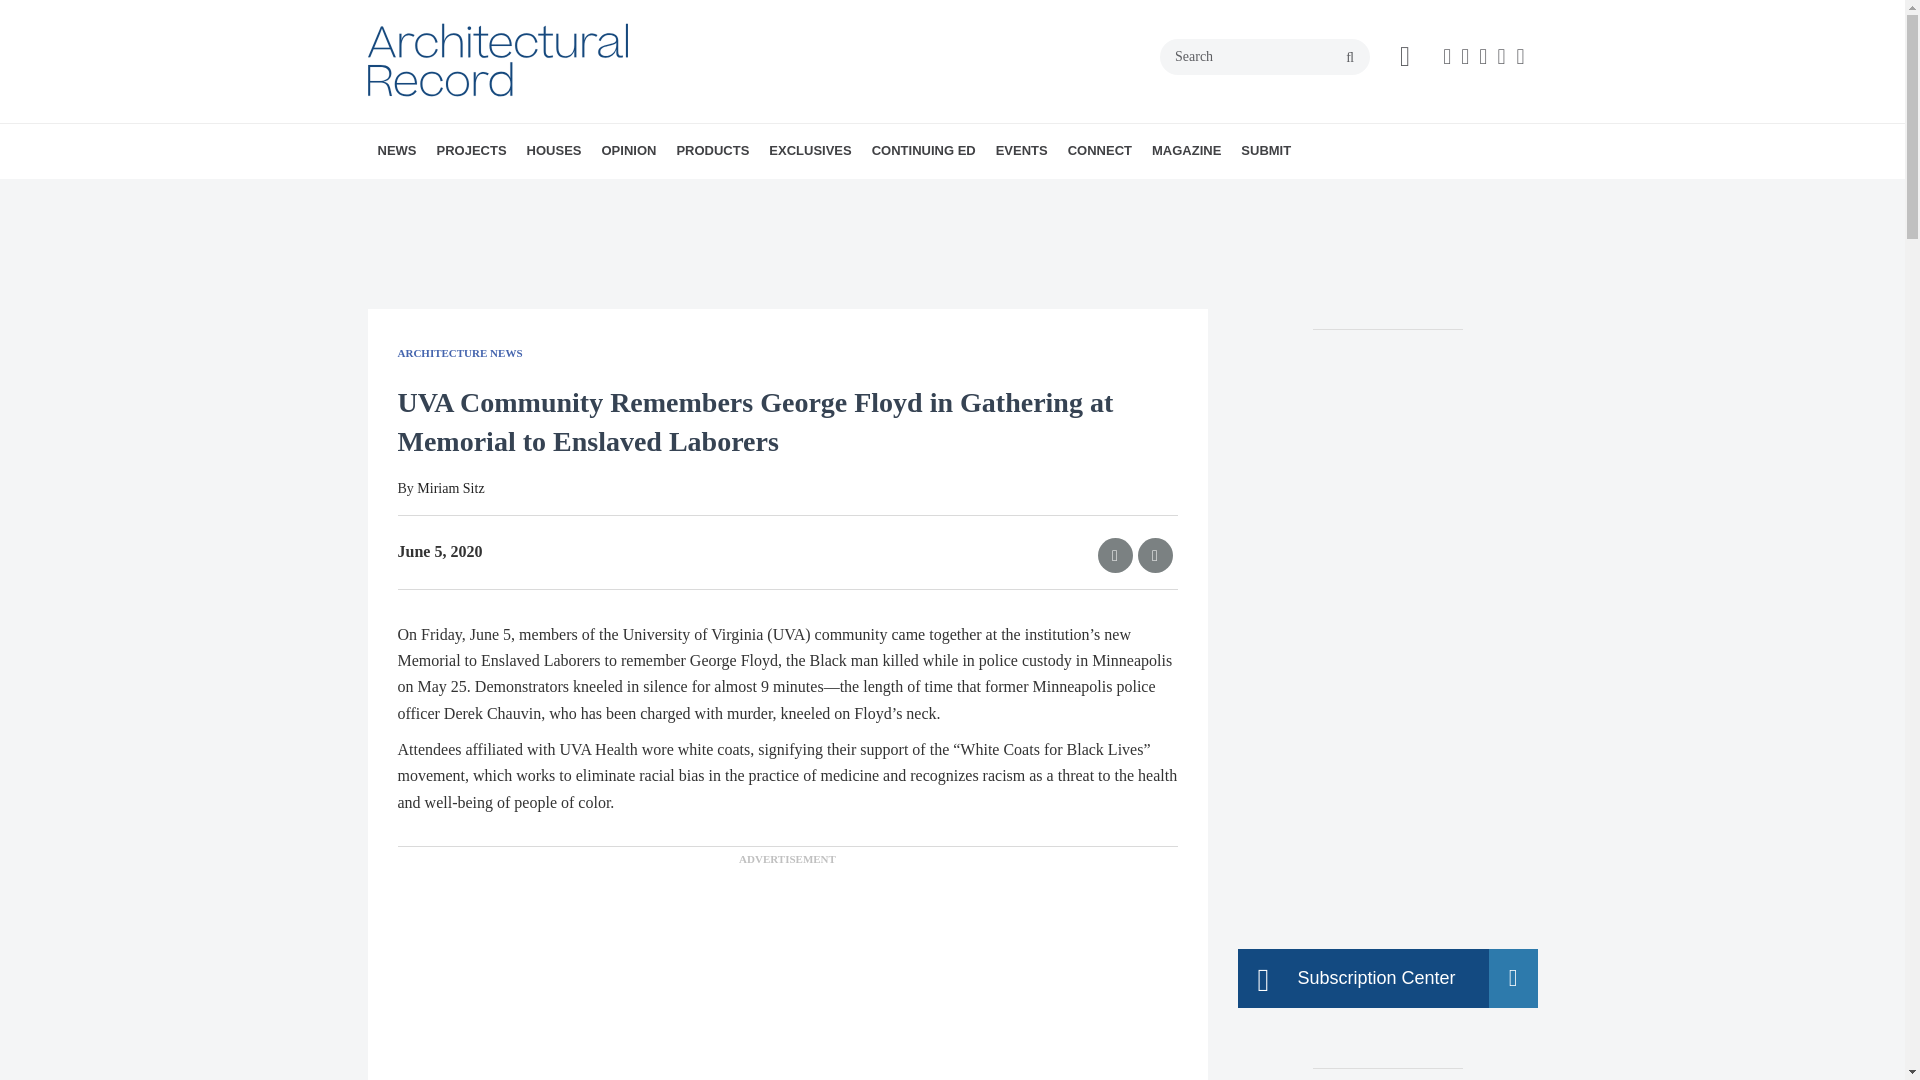  What do you see at coordinates (1350, 57) in the screenshot?
I see `search` at bounding box center [1350, 57].